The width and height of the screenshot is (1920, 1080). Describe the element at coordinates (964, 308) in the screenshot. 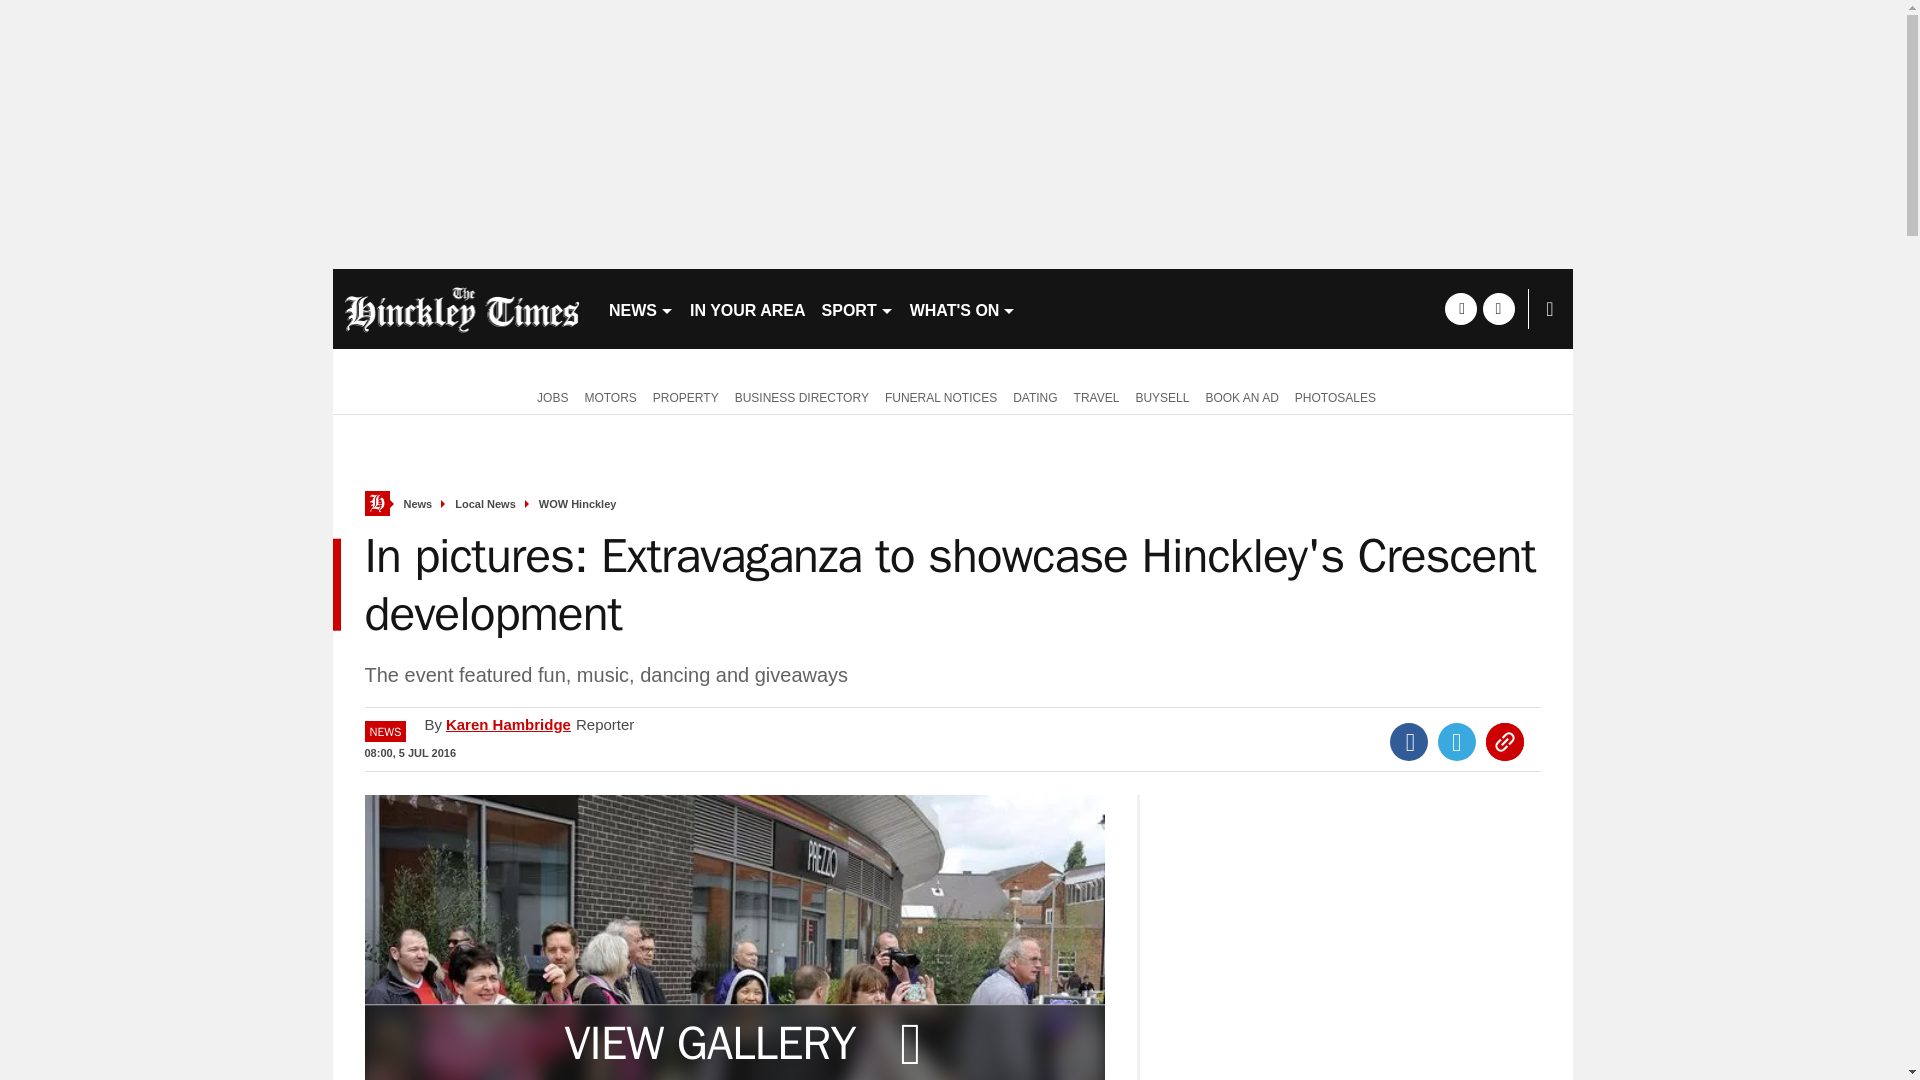

I see `WHAT'S ON` at that location.